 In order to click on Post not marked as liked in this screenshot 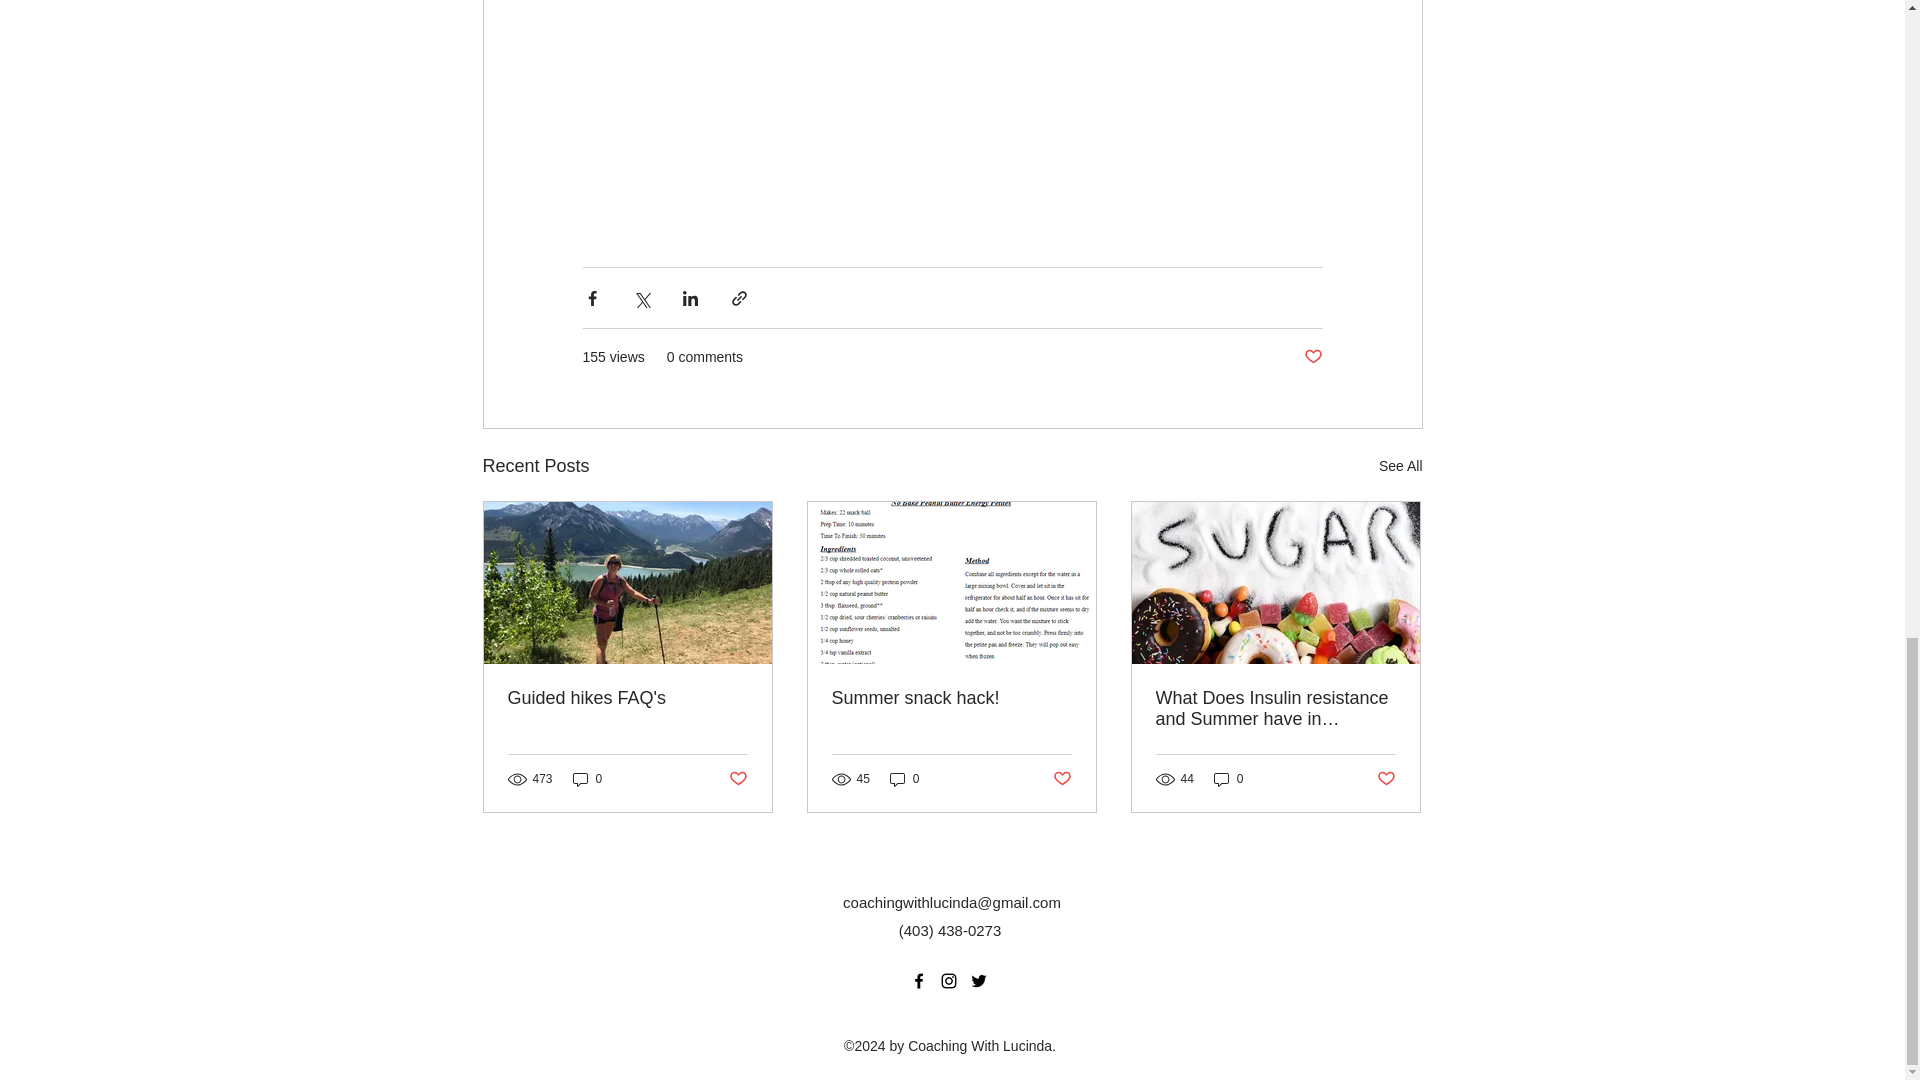, I will do `click(736, 778)`.